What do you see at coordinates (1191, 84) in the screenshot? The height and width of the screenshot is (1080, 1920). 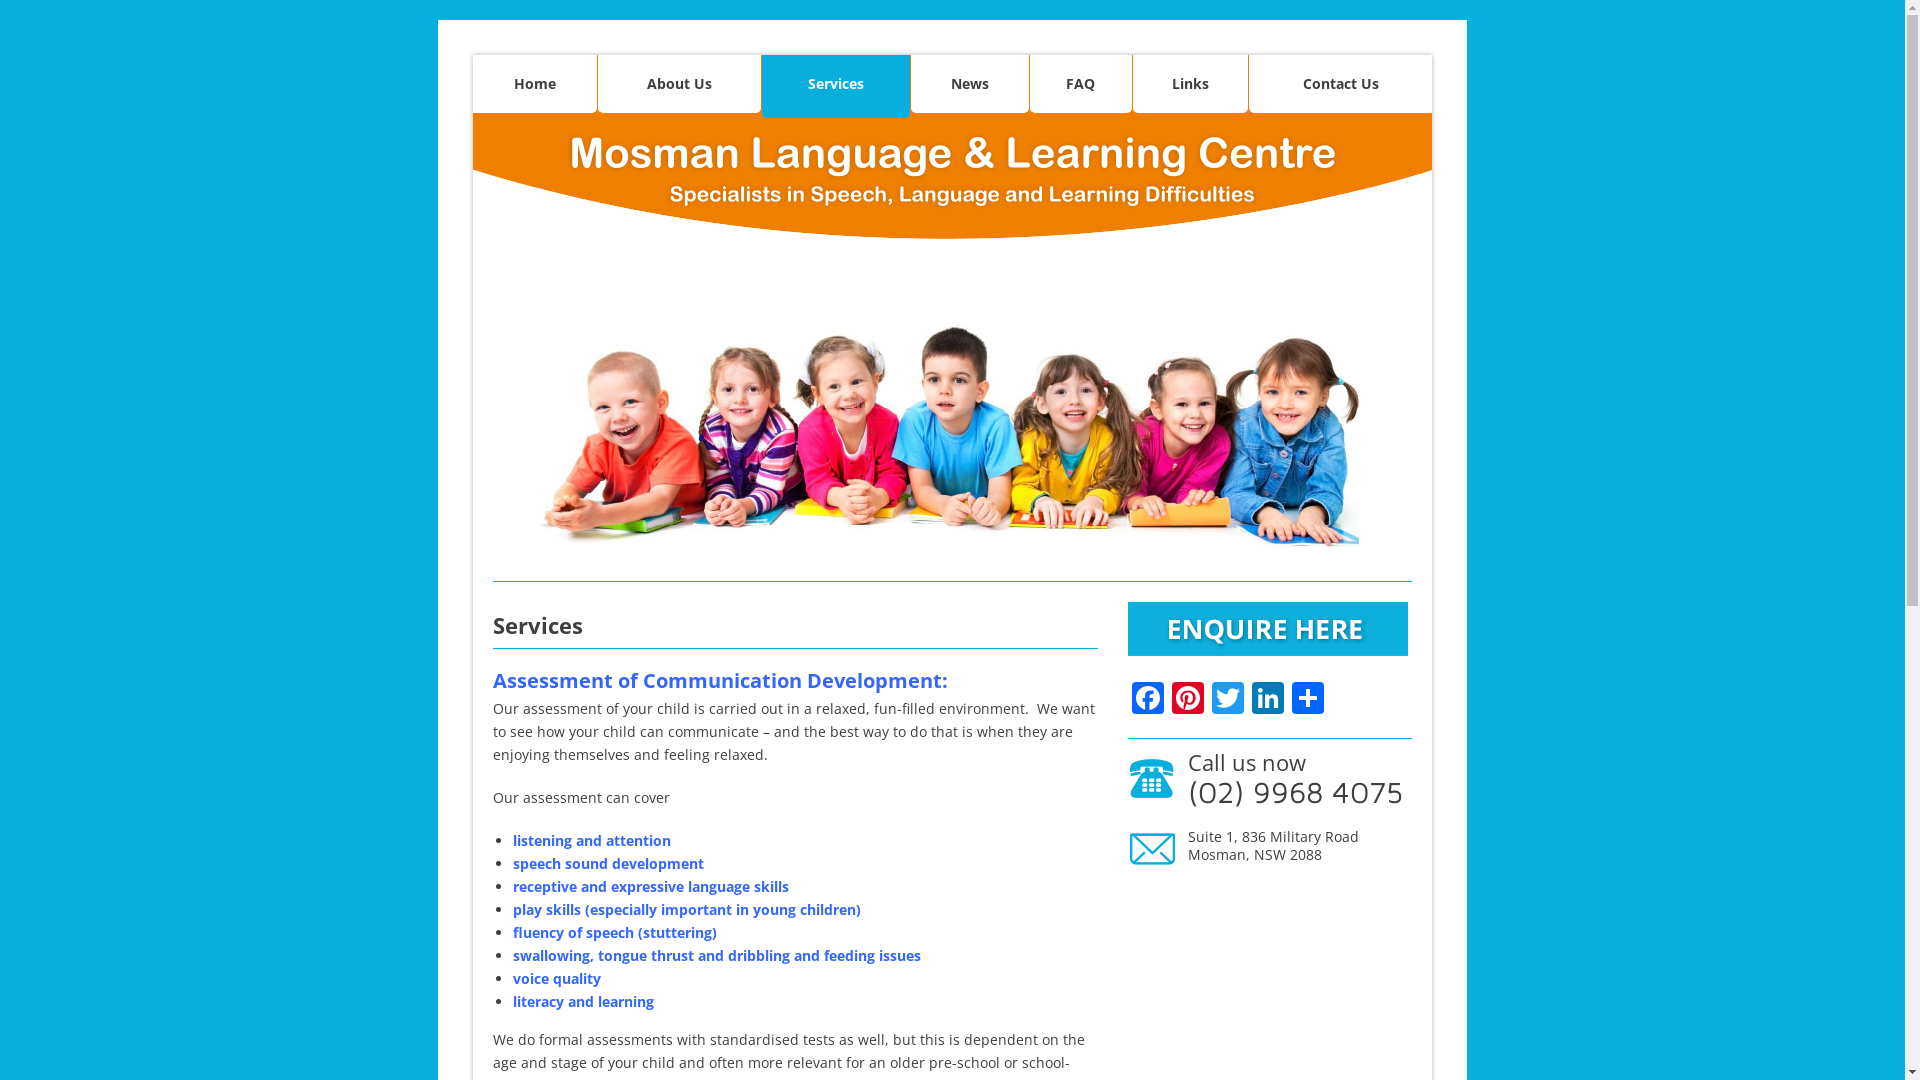 I see `Links` at bounding box center [1191, 84].